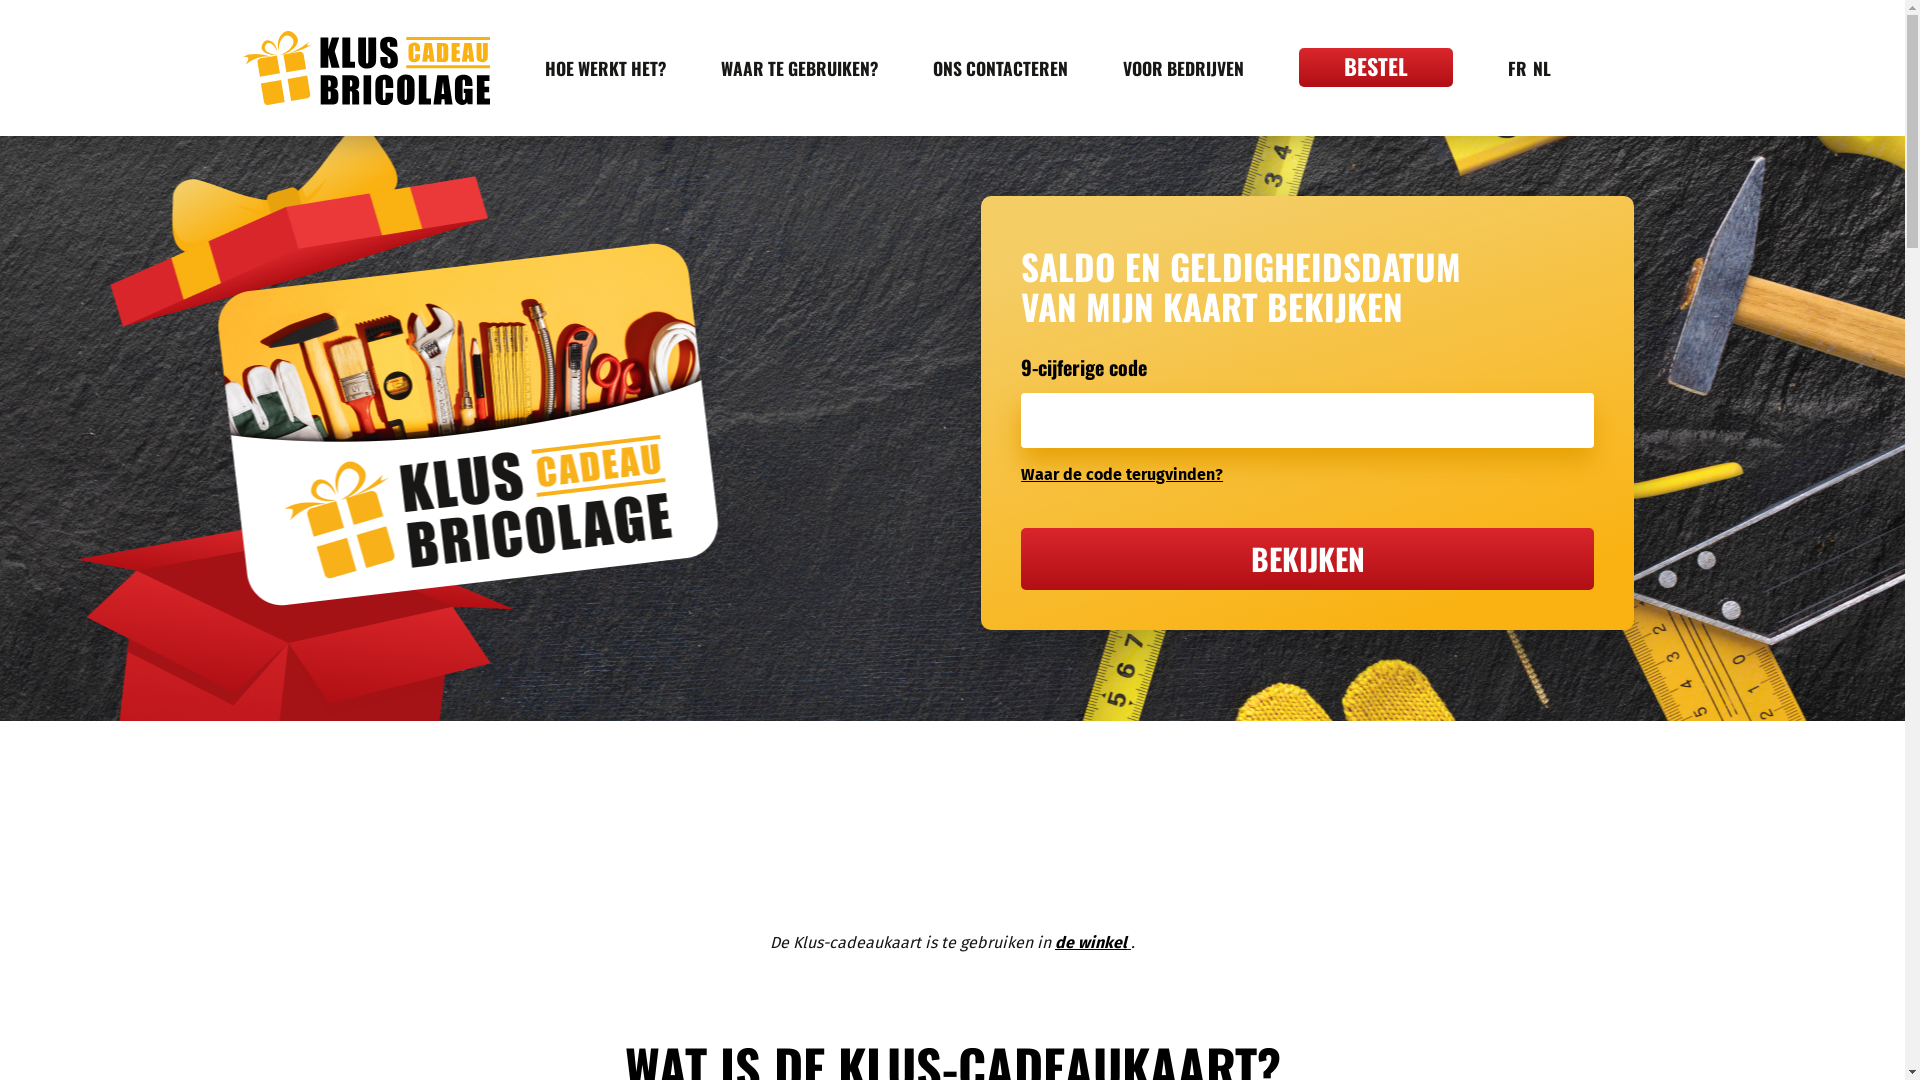  Describe the element at coordinates (1000, 68) in the screenshot. I see `ONS CONTACTEREN` at that location.